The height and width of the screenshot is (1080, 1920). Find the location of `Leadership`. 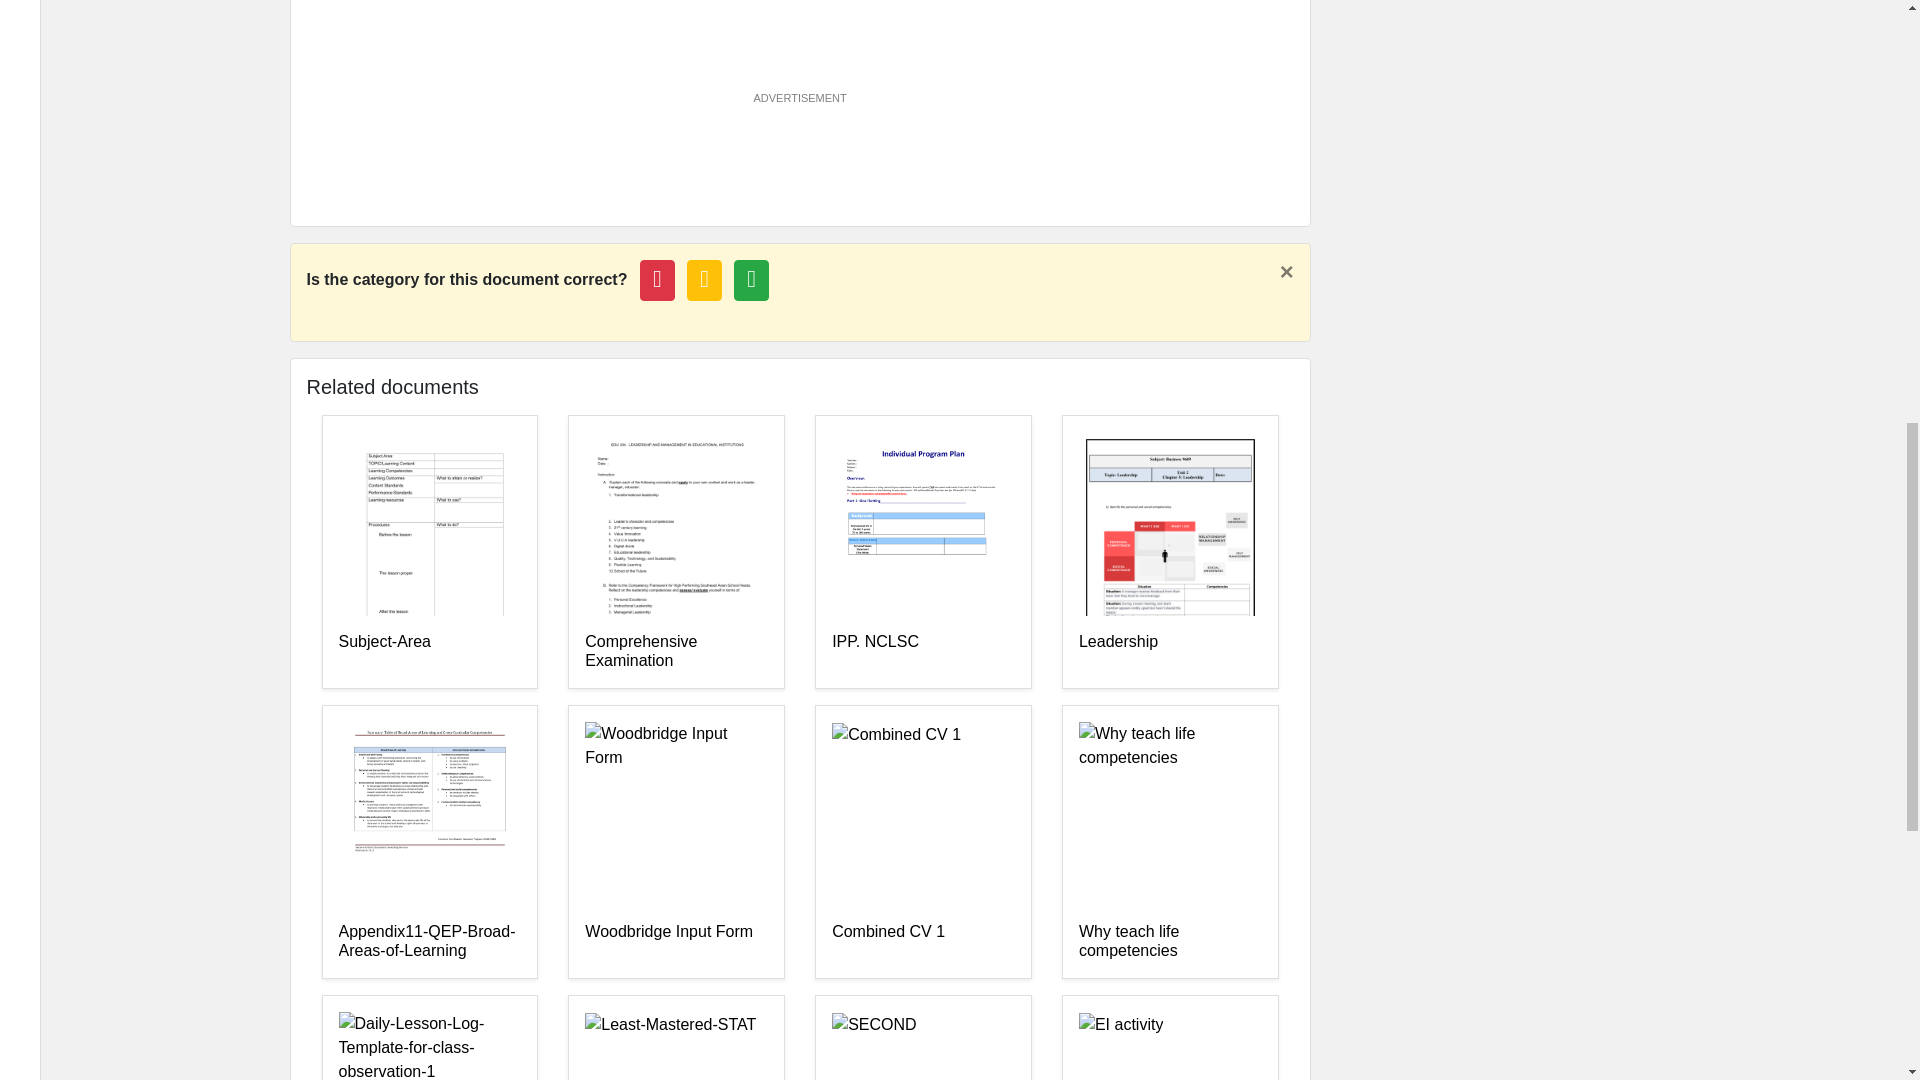

Leadership is located at coordinates (1170, 651).